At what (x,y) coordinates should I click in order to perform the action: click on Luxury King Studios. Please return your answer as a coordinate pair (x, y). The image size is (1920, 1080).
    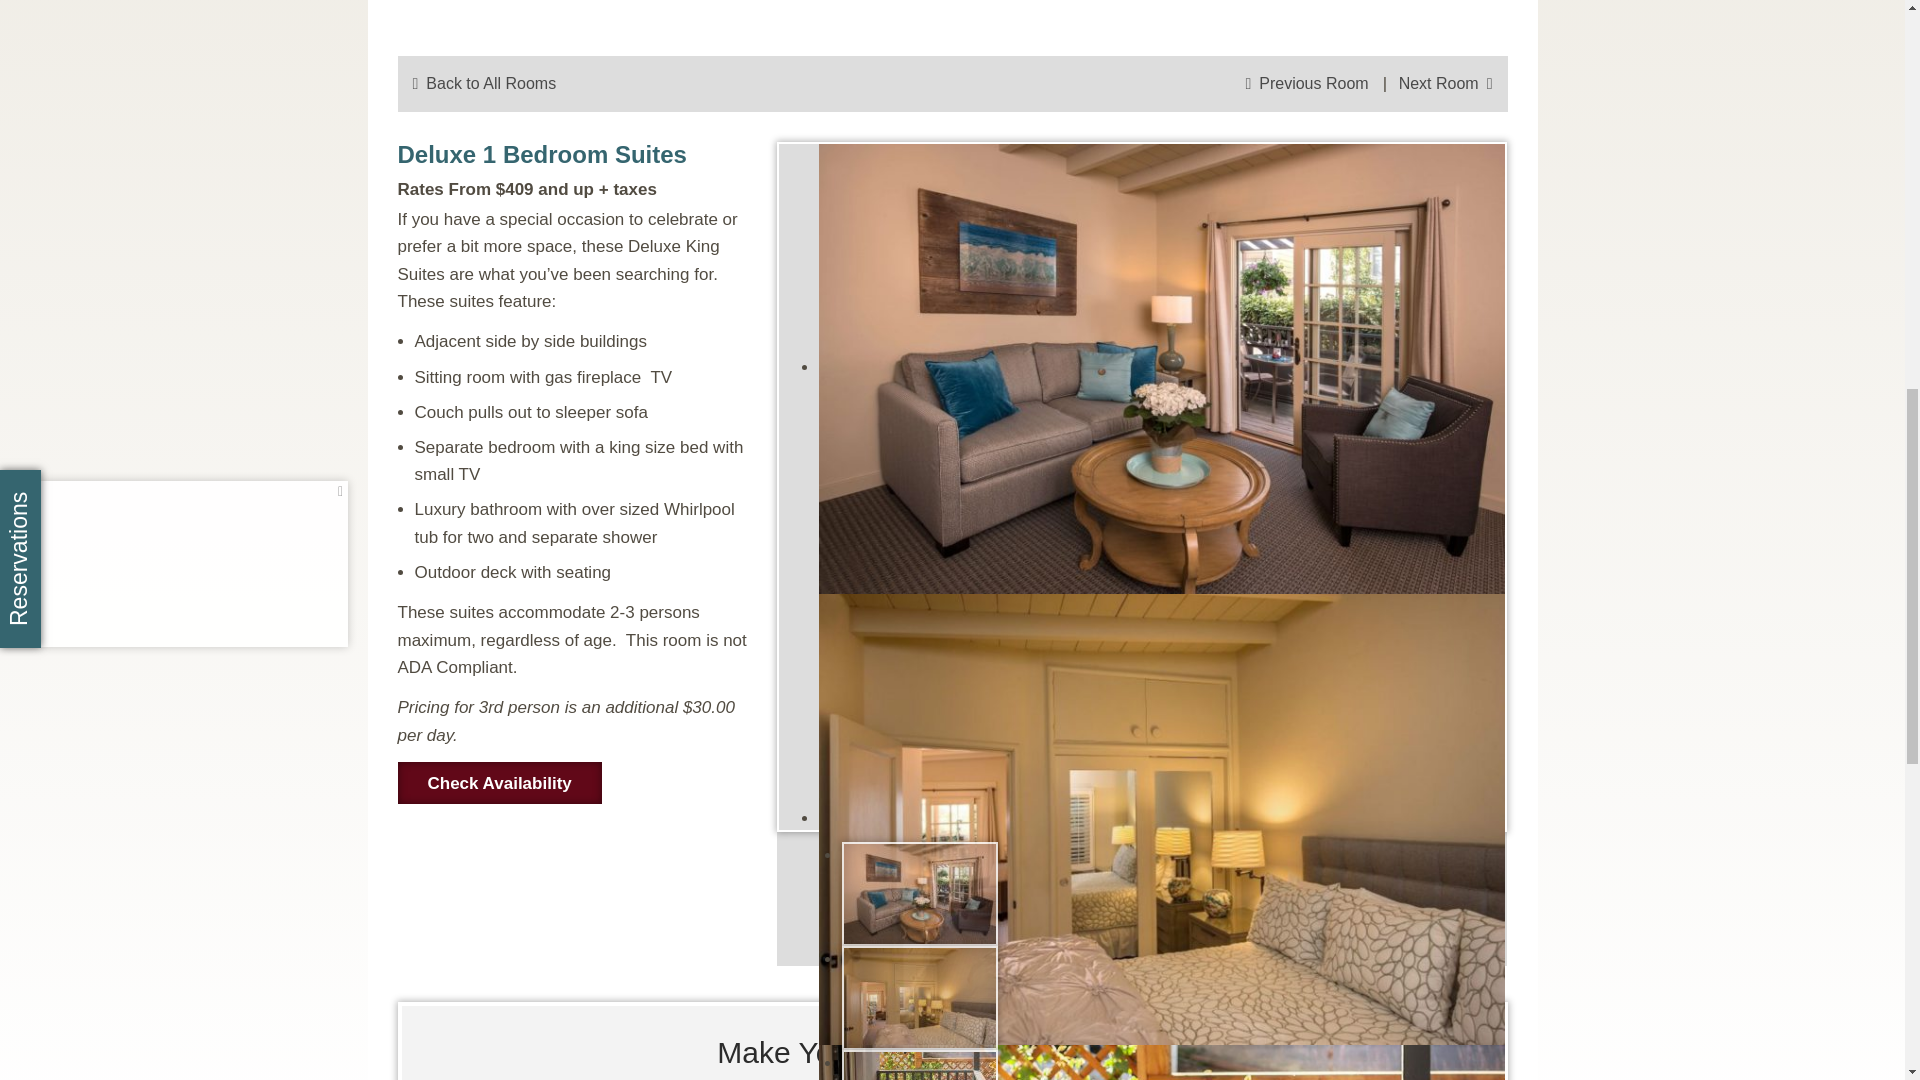
    Looking at the image, I should click on (1446, 84).